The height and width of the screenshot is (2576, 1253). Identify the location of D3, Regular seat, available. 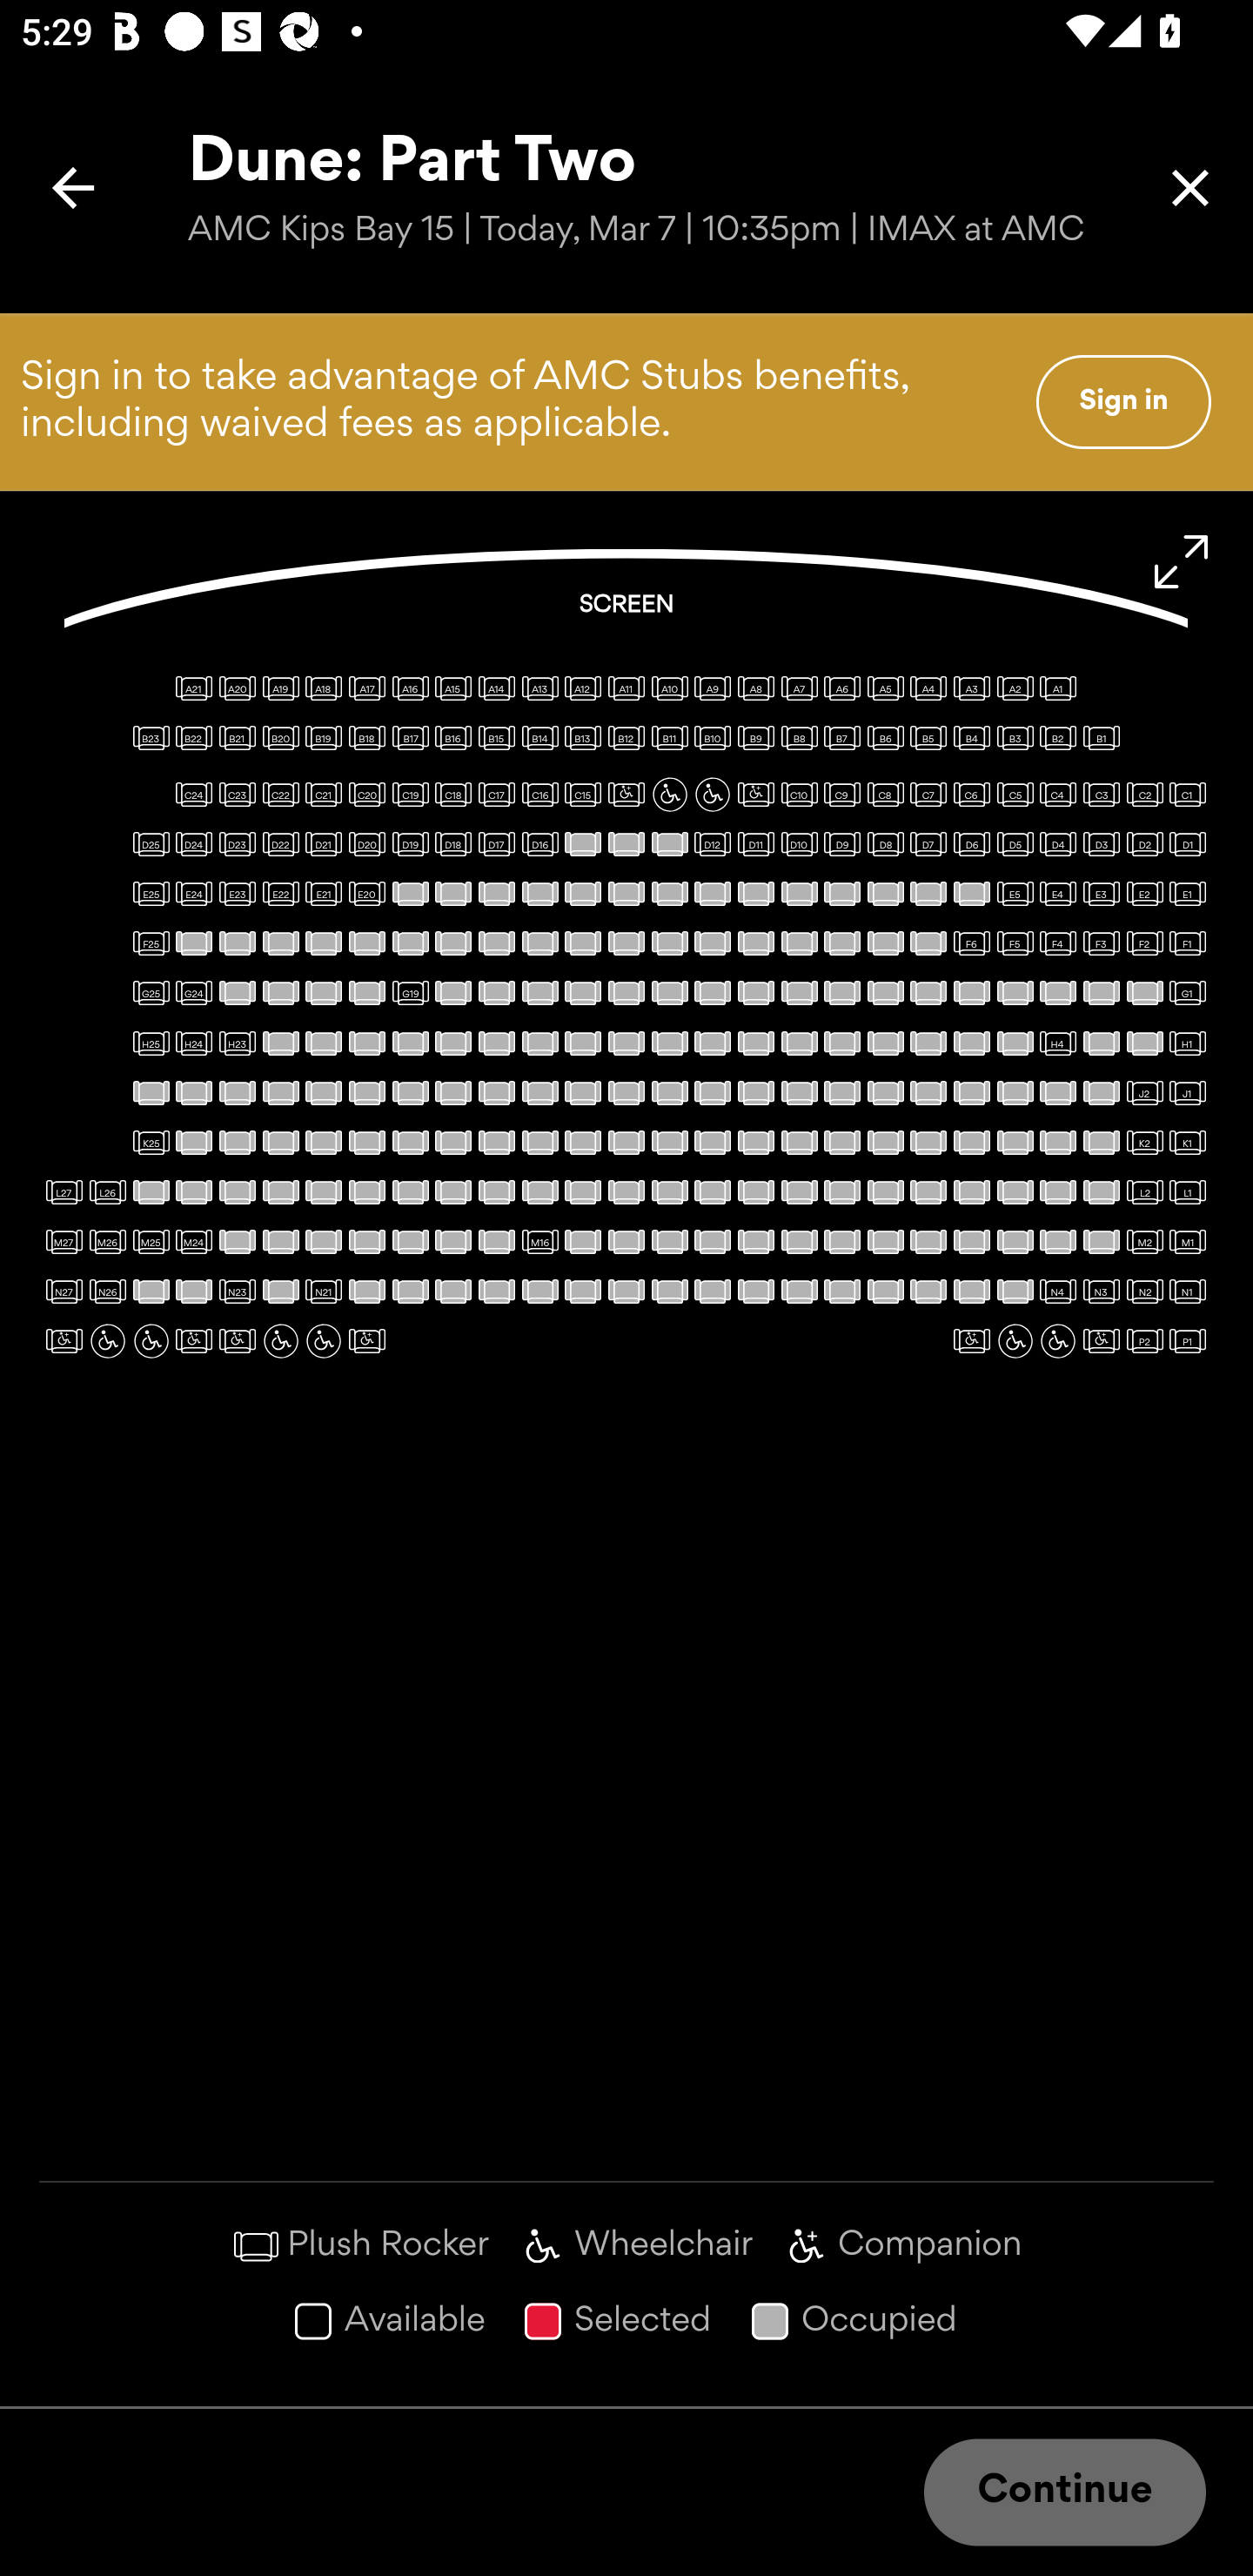
(1102, 843).